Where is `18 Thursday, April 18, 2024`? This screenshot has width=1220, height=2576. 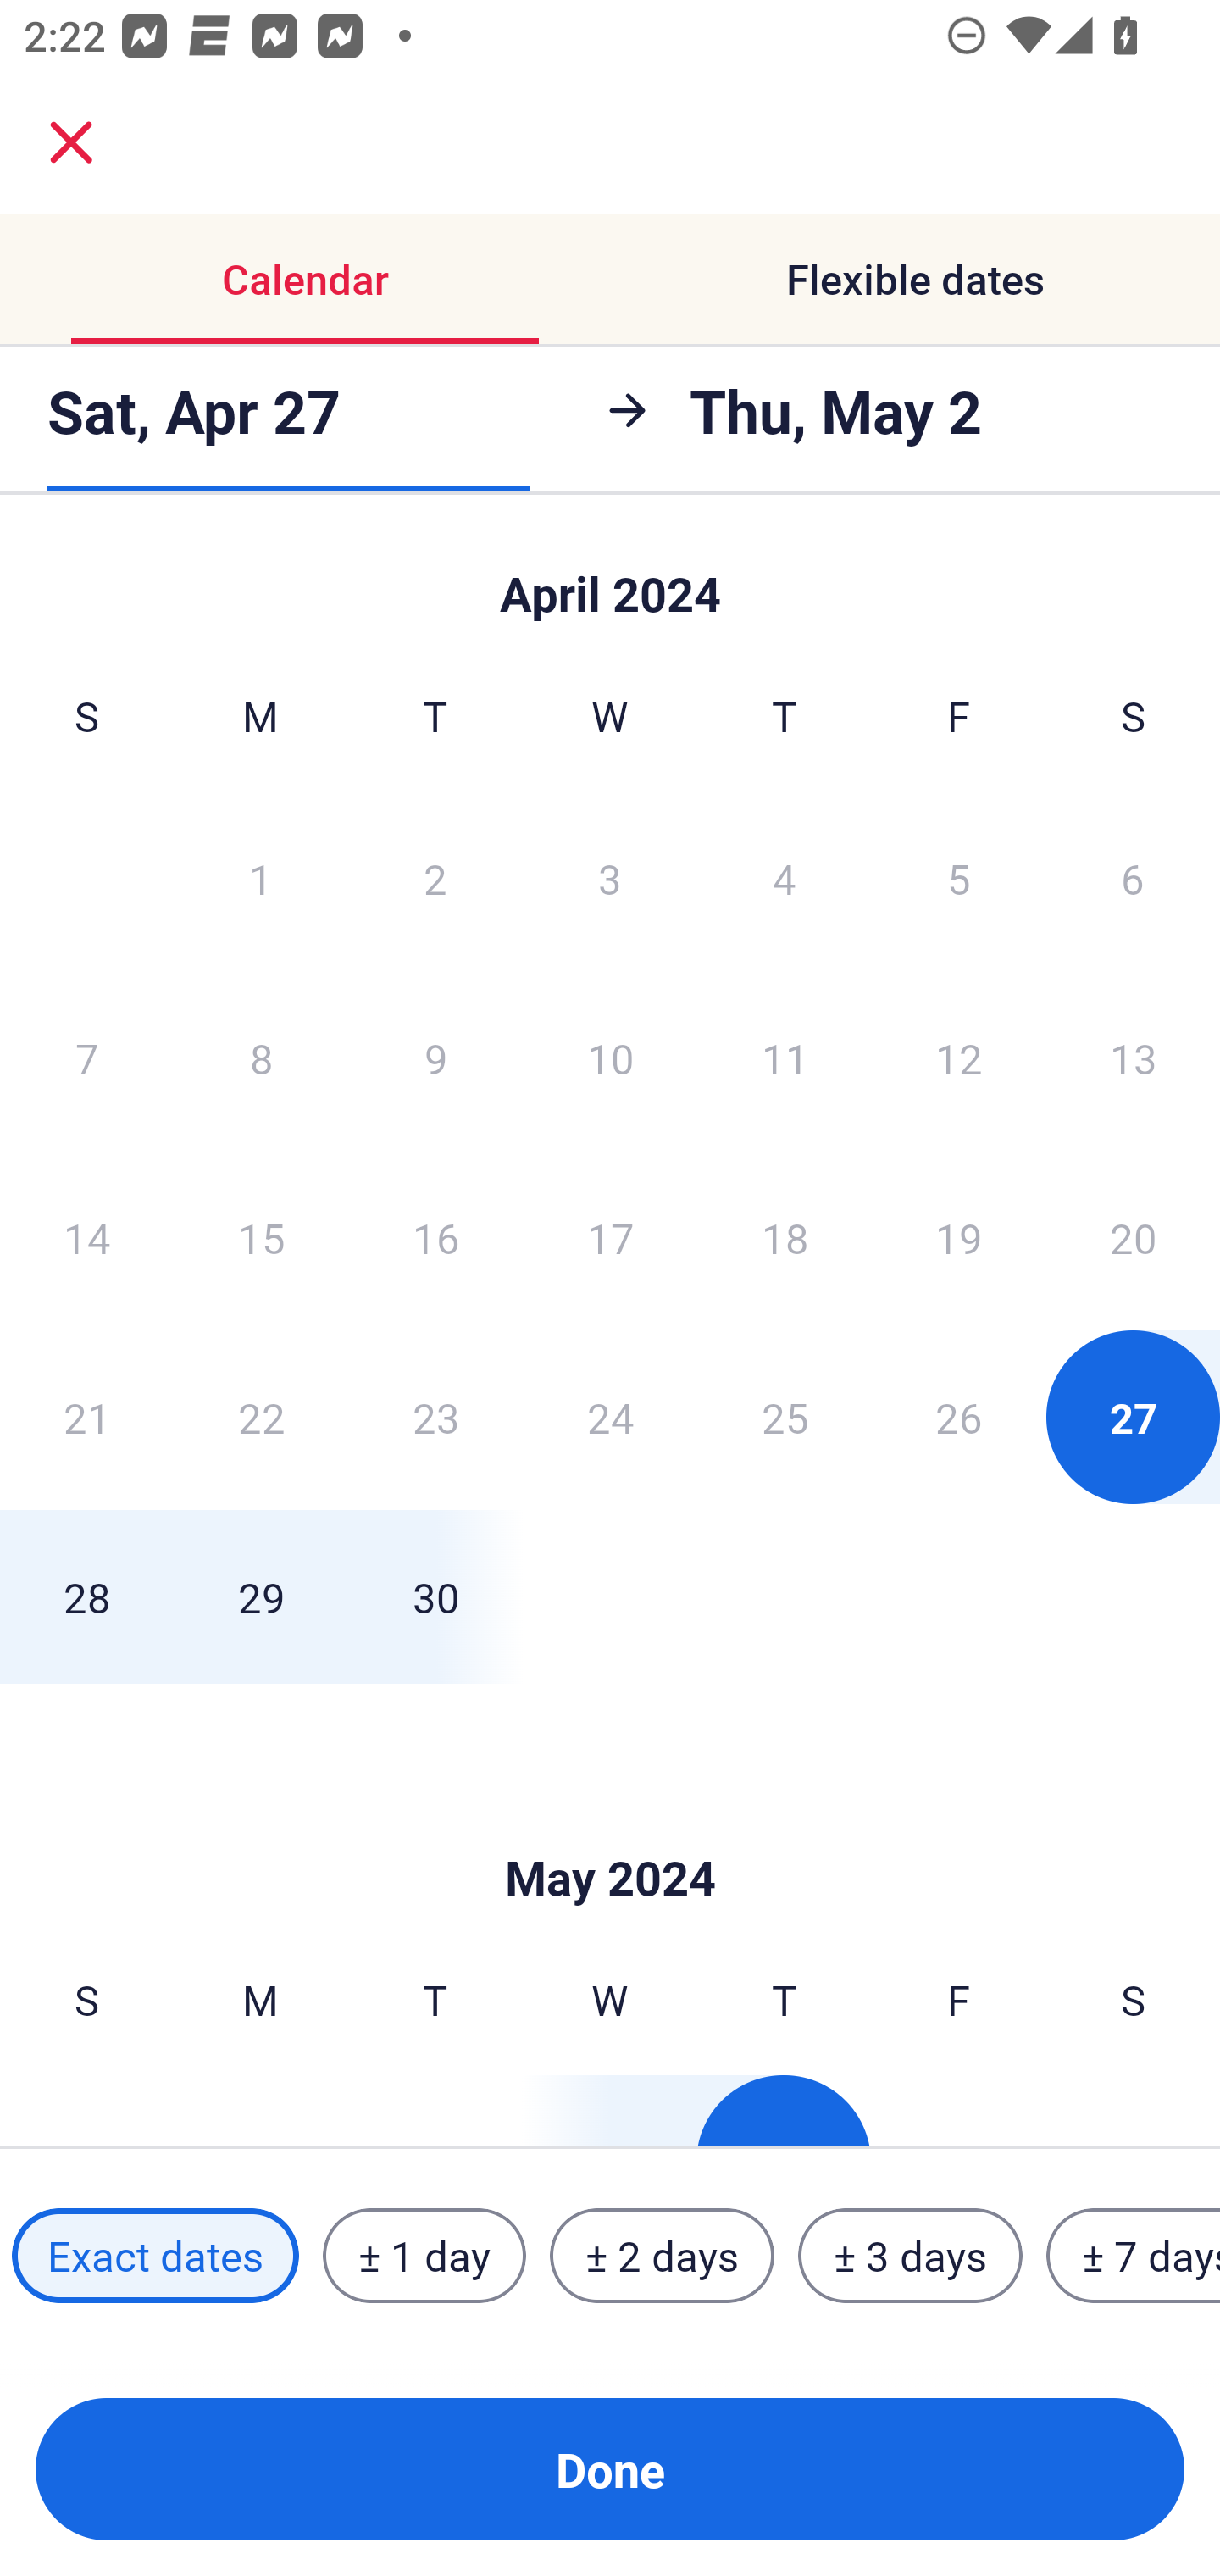 18 Thursday, April 18, 2024 is located at coordinates (785, 1237).